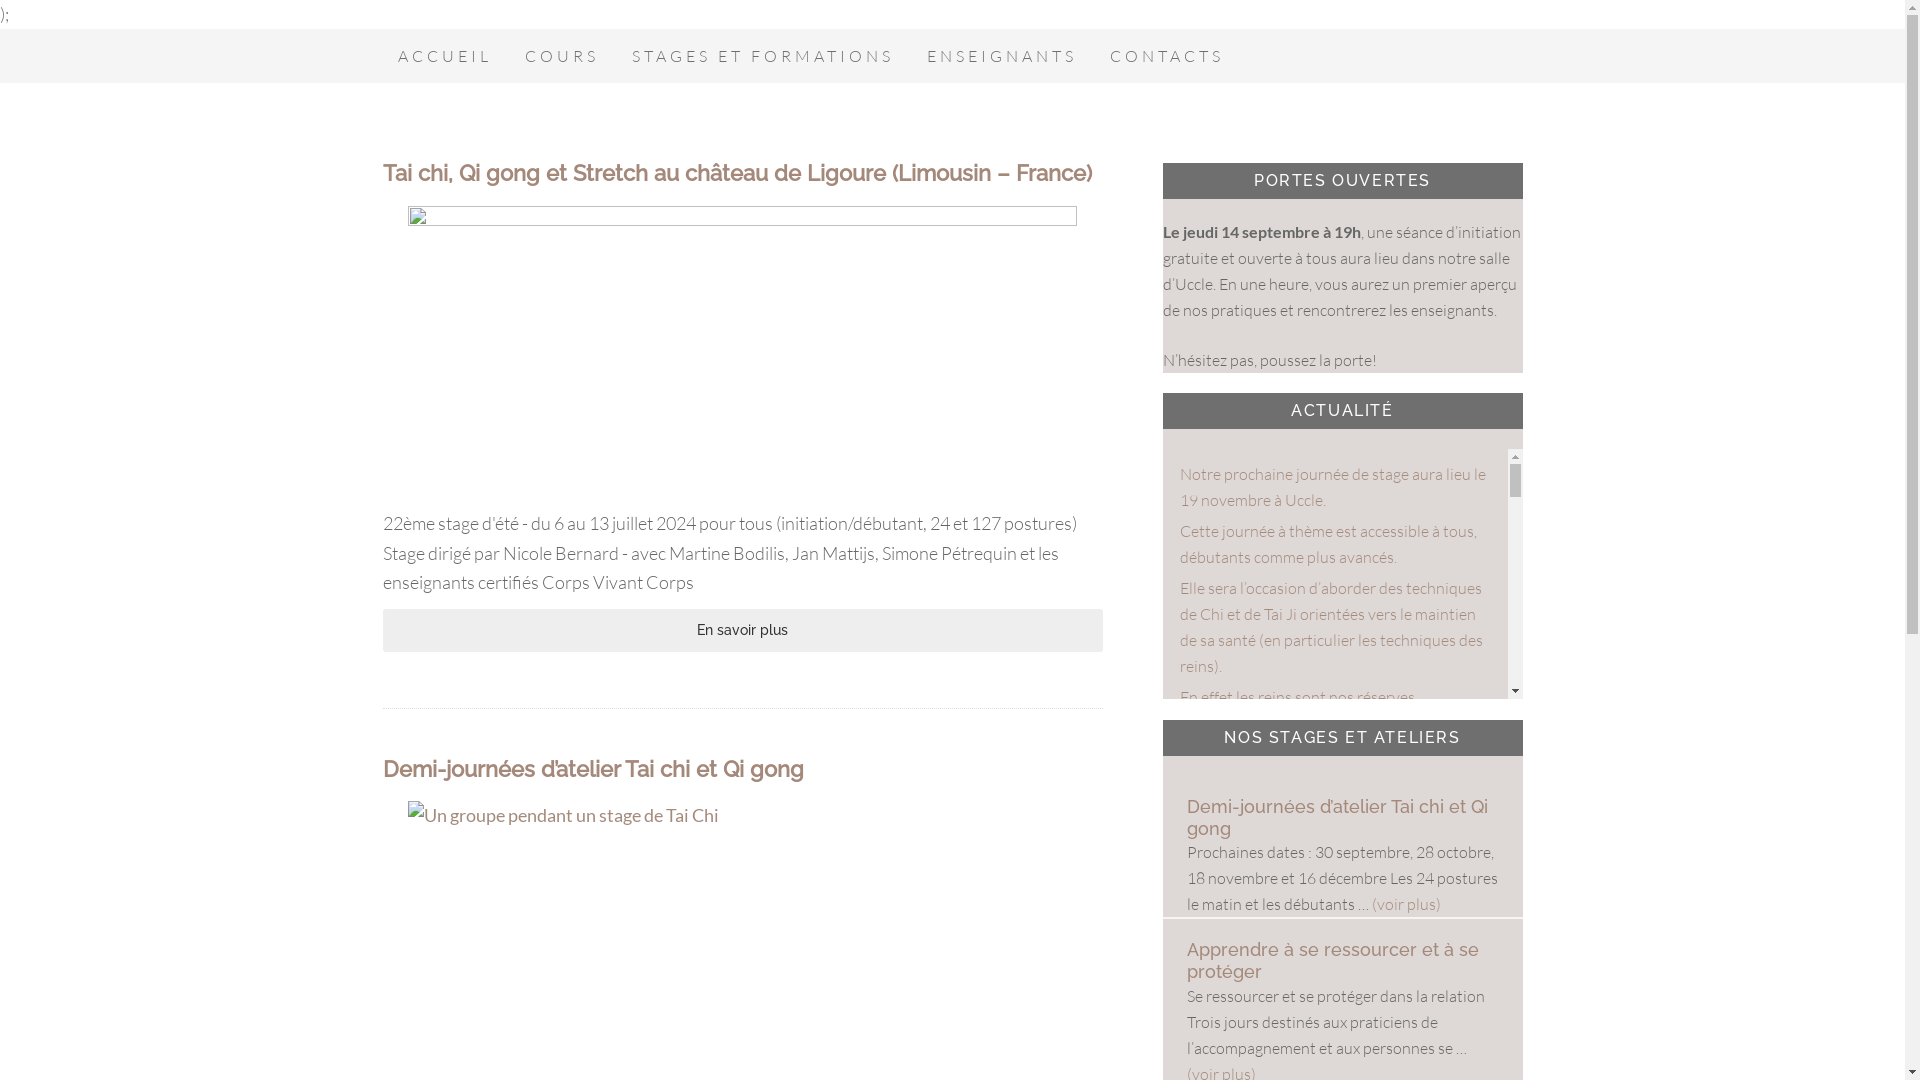 The image size is (1920, 1080). What do you see at coordinates (562, 56) in the screenshot?
I see `COURS` at bounding box center [562, 56].